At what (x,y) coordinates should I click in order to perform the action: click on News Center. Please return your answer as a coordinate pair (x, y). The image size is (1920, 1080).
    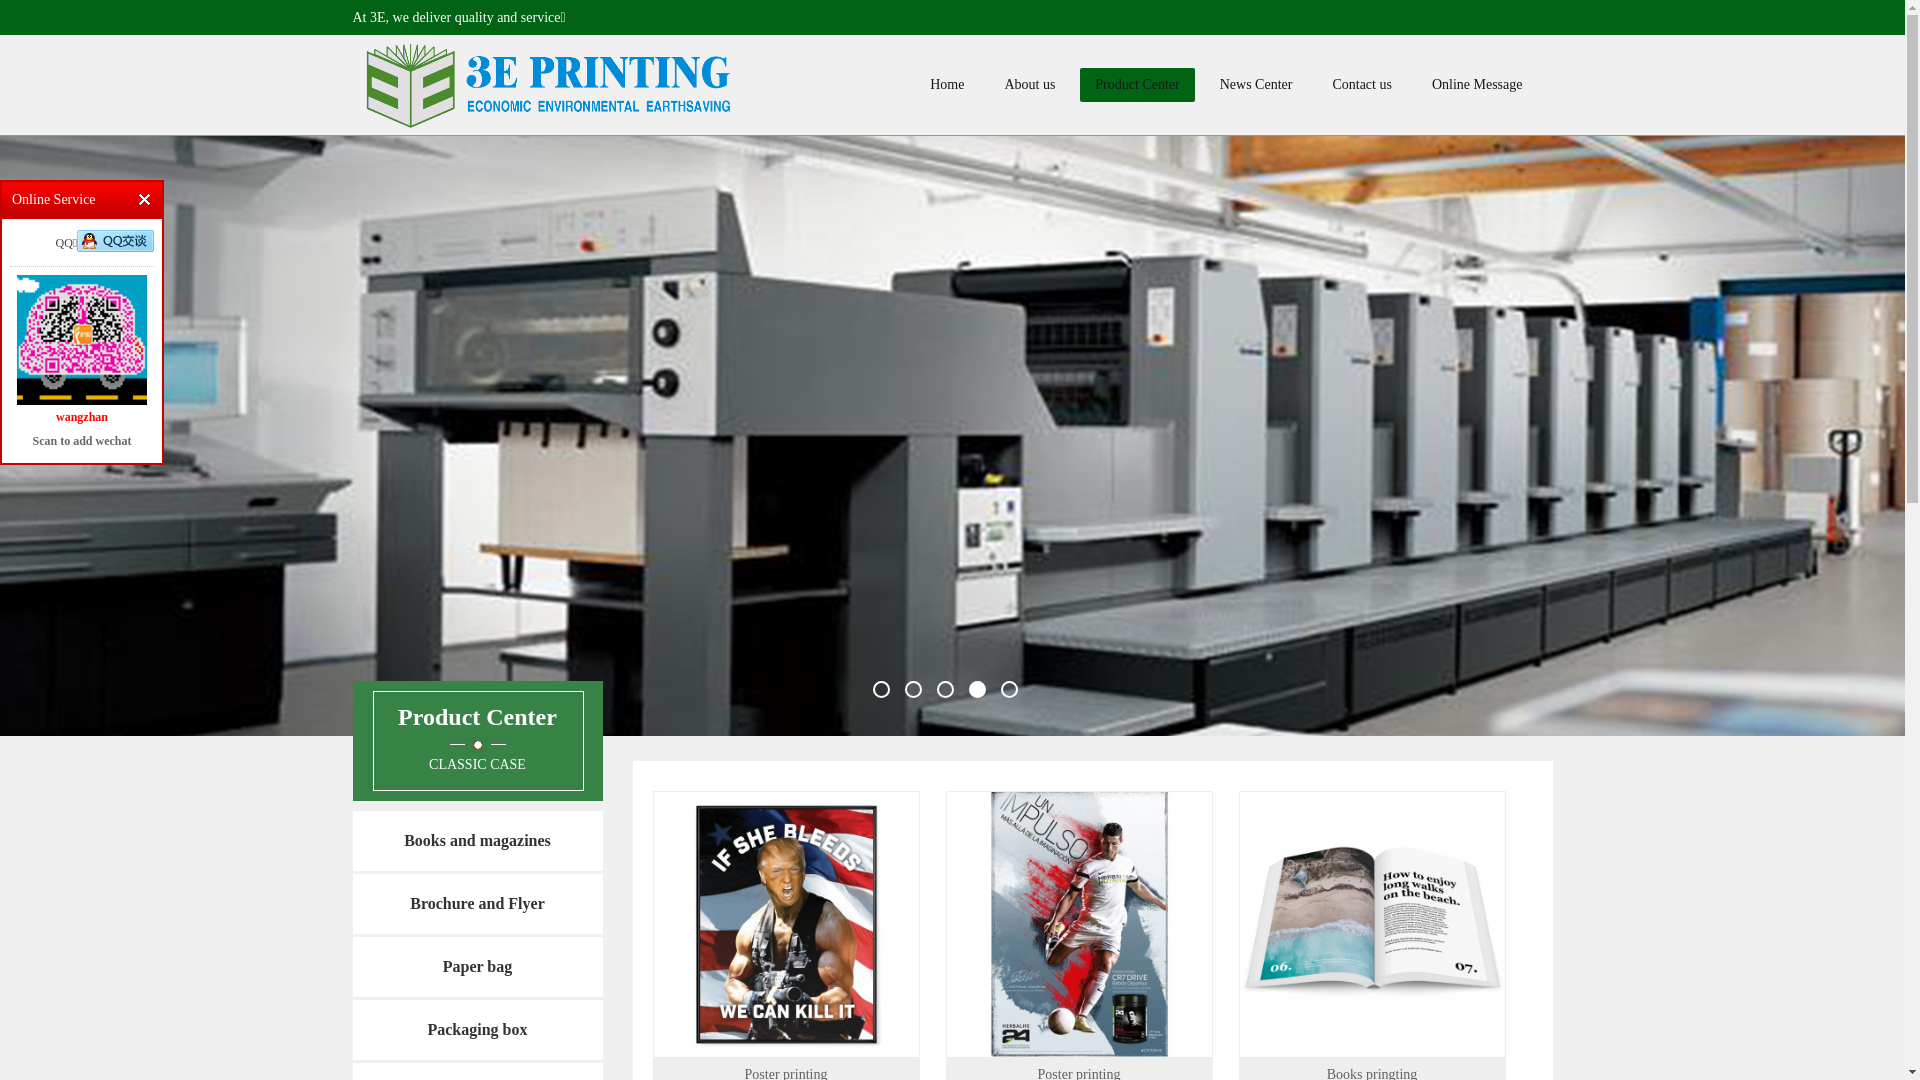
    Looking at the image, I should click on (1256, 85).